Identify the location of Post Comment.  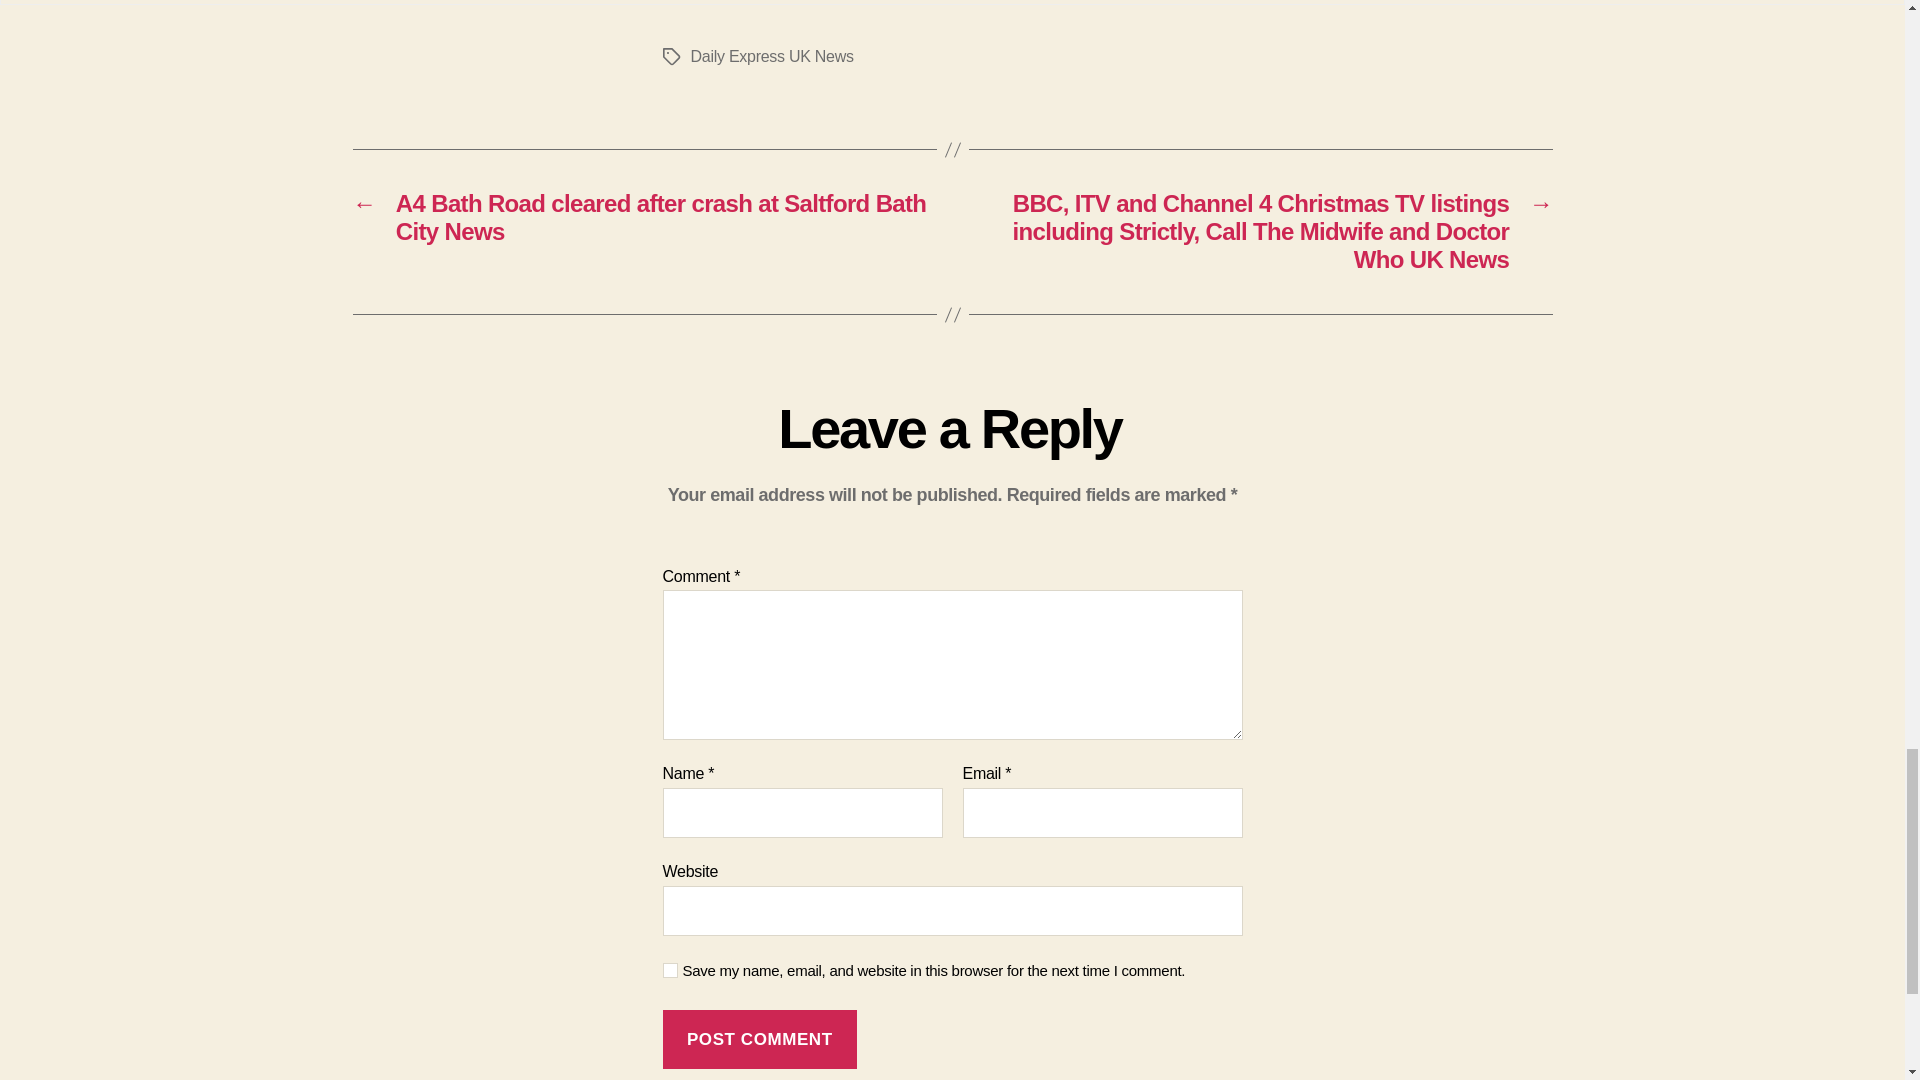
(759, 1039).